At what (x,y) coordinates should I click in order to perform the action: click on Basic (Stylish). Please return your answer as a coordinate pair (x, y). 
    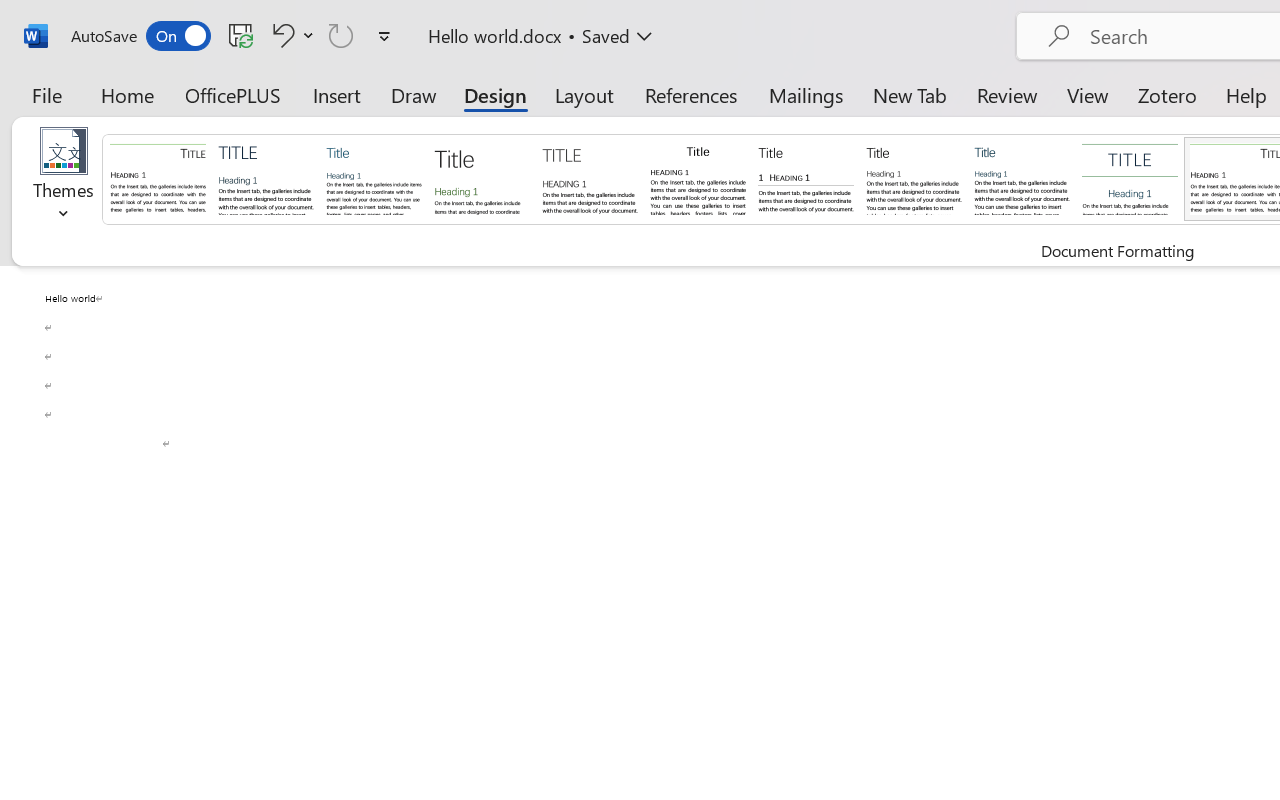
    Looking at the image, I should click on (482, 178).